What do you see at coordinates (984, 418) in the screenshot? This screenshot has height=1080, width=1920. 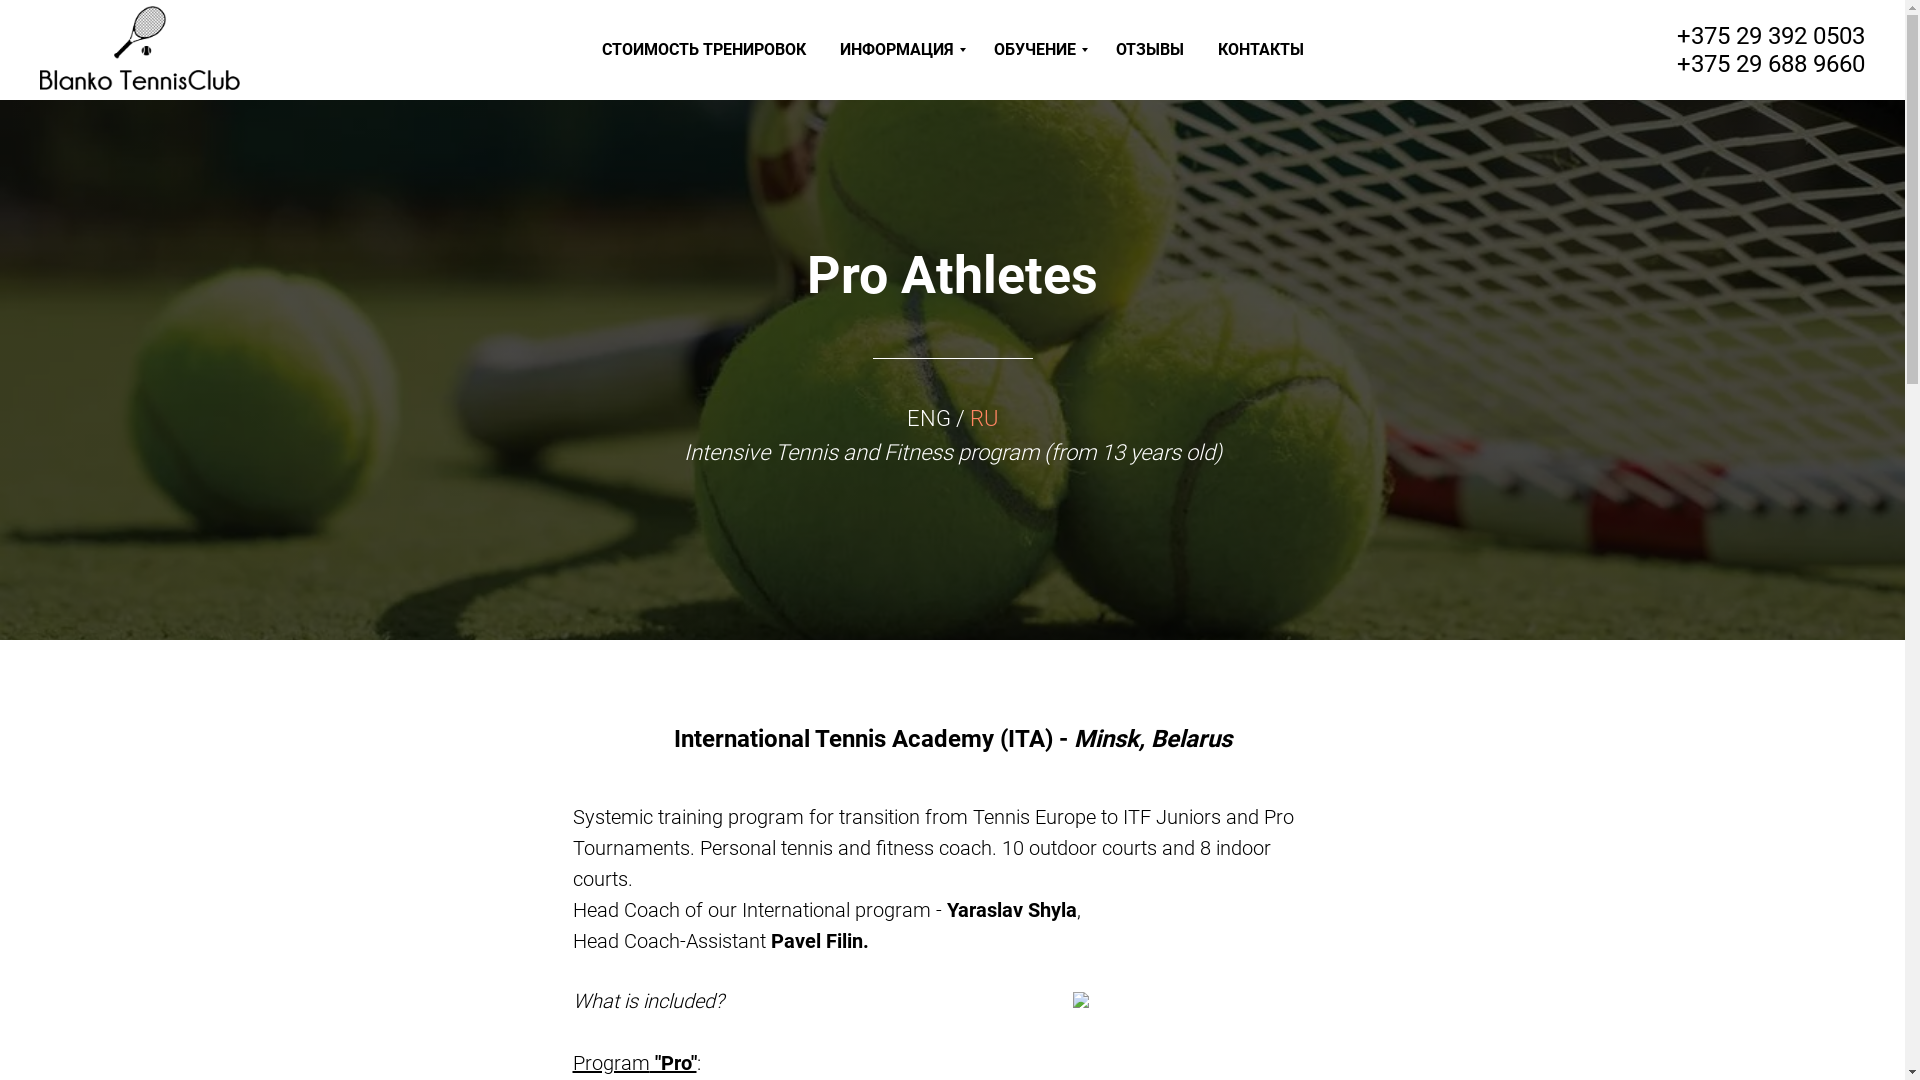 I see `RU` at bounding box center [984, 418].